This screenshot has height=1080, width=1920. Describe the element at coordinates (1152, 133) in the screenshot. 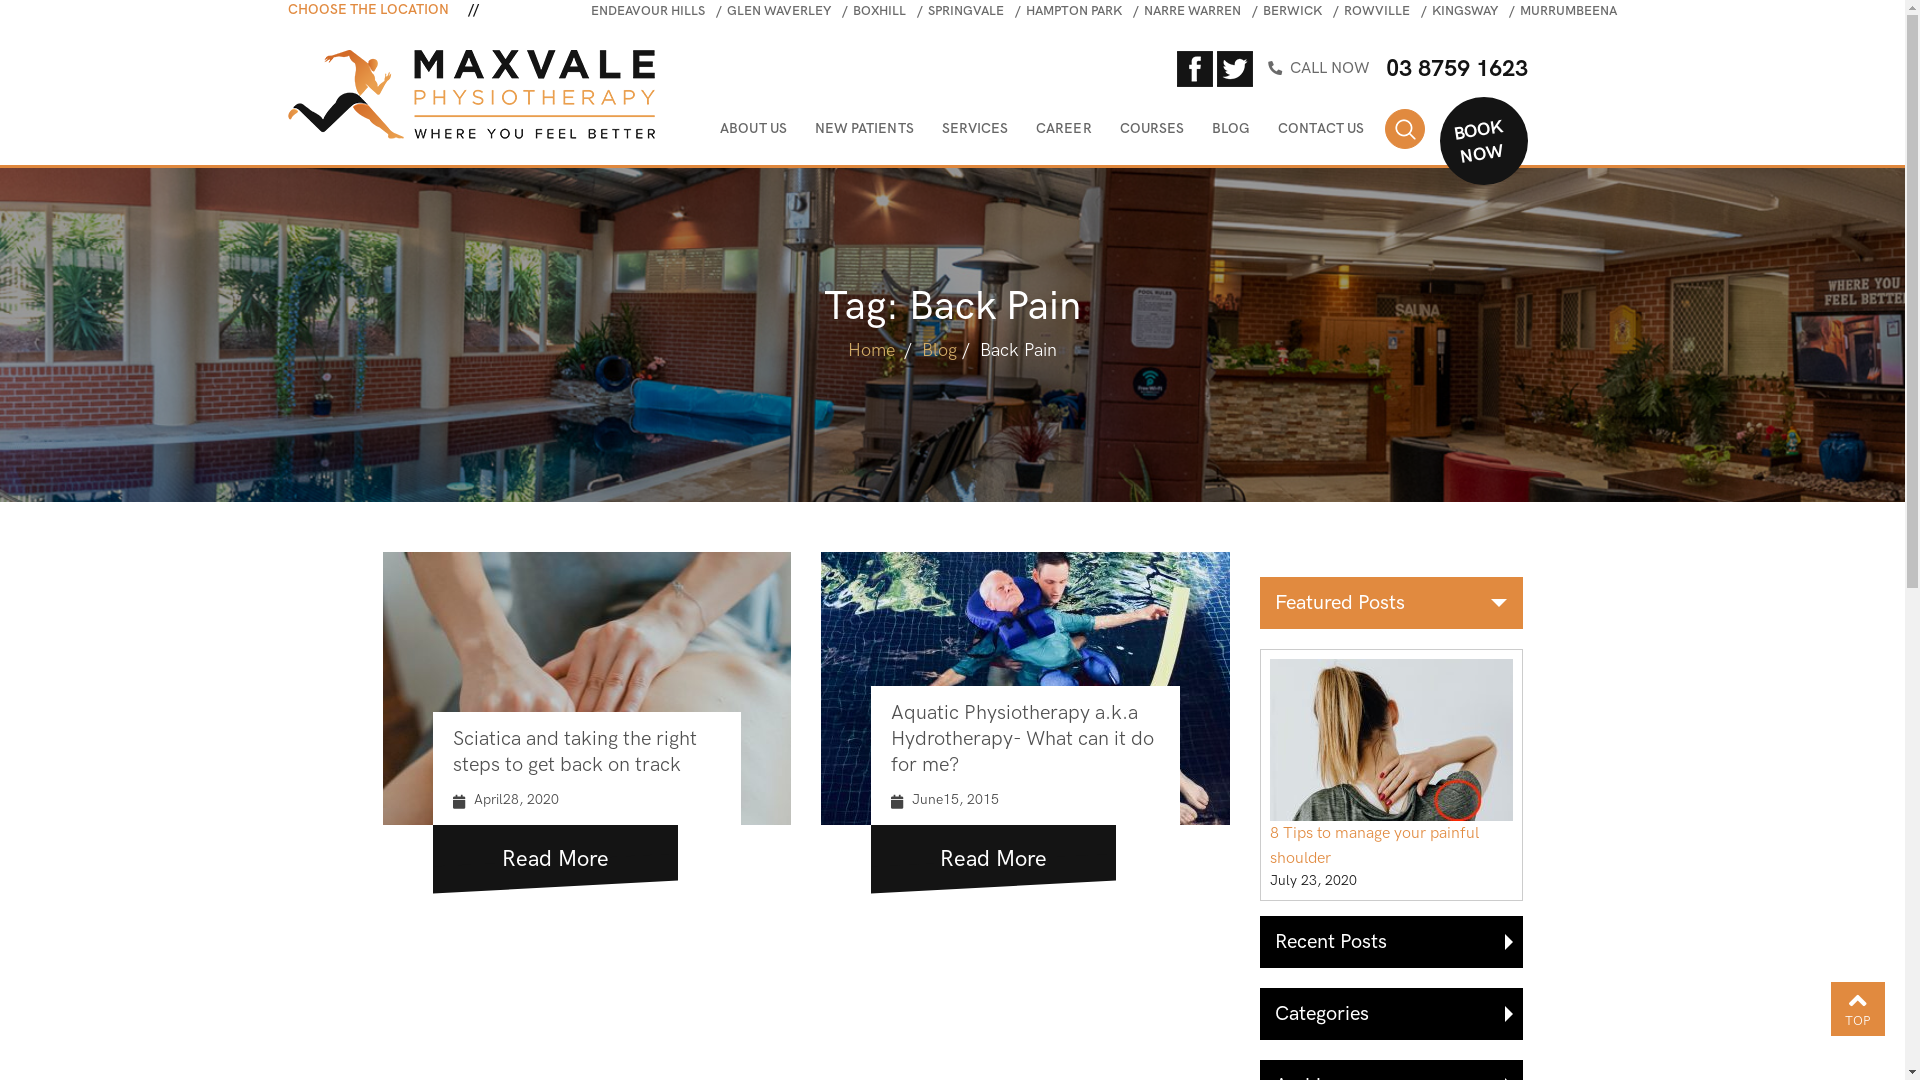

I see `COURSES` at that location.